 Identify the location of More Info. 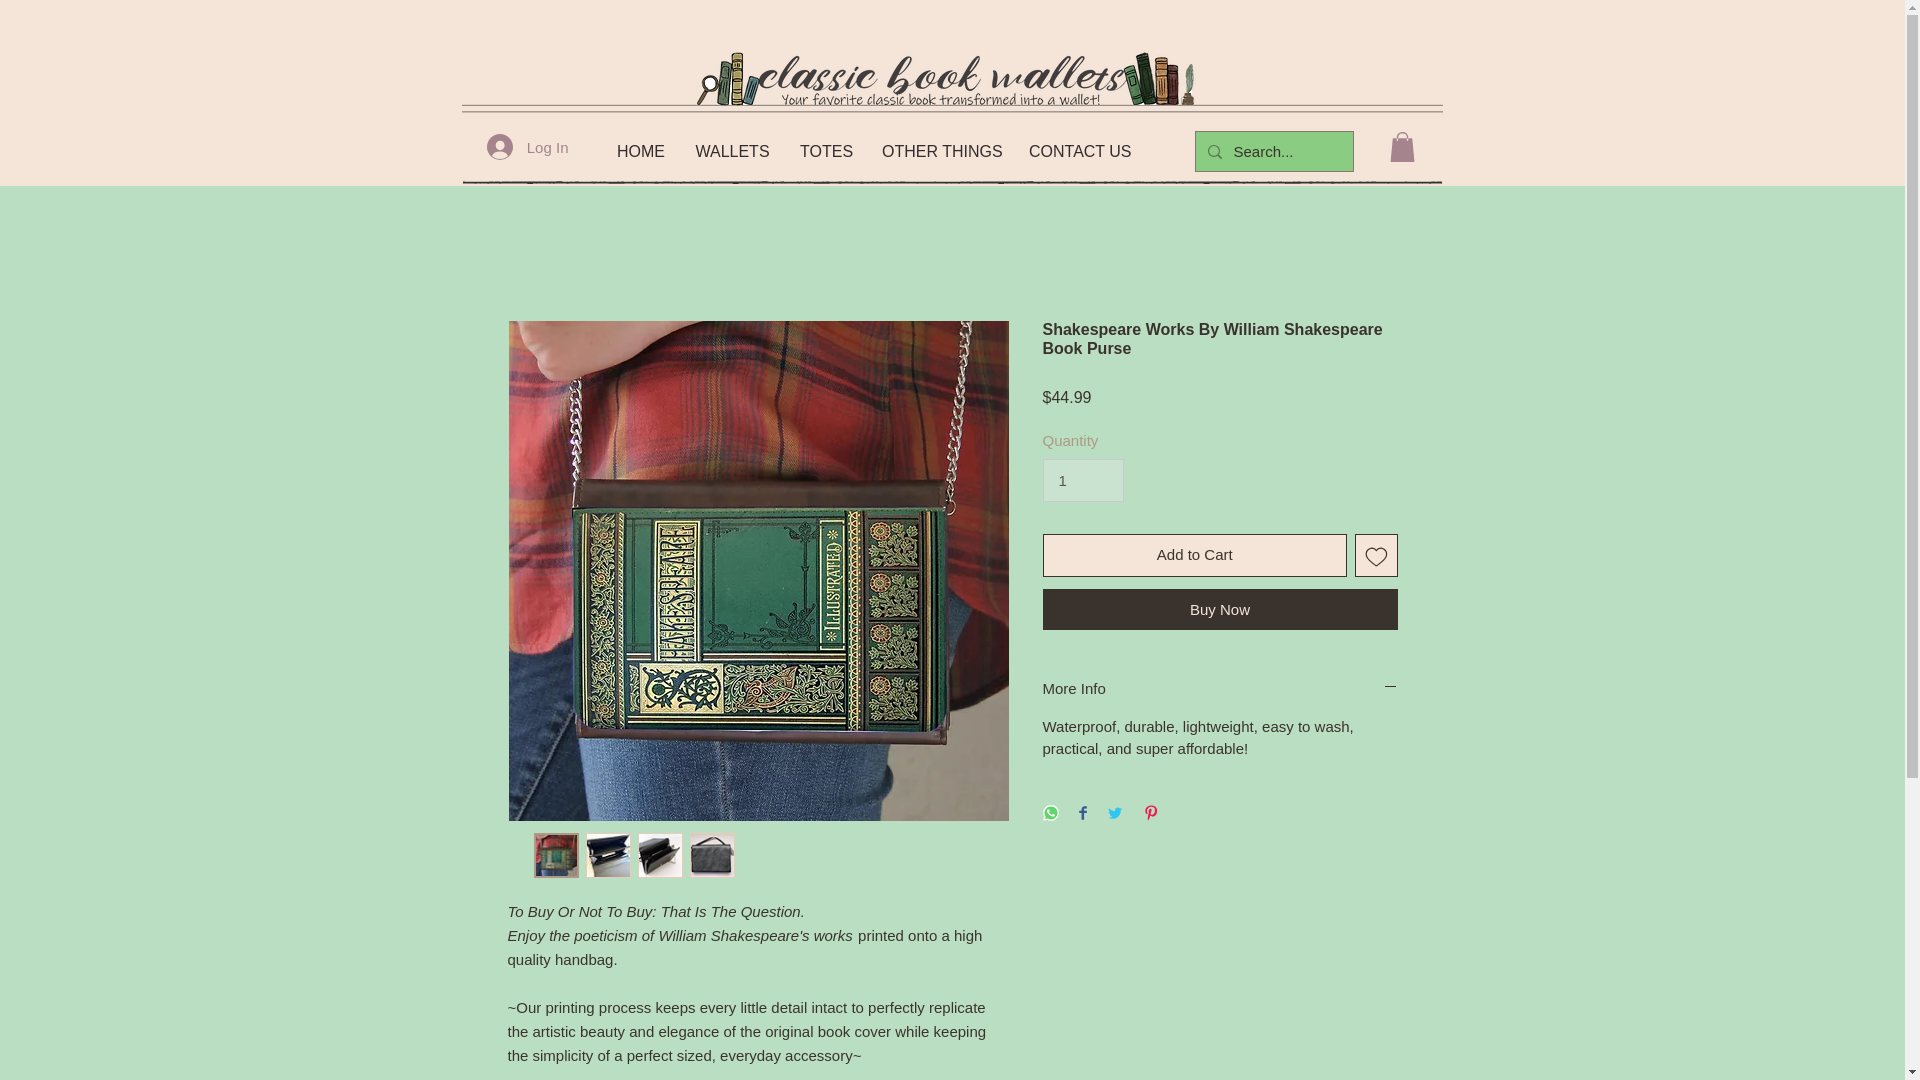
(1220, 688).